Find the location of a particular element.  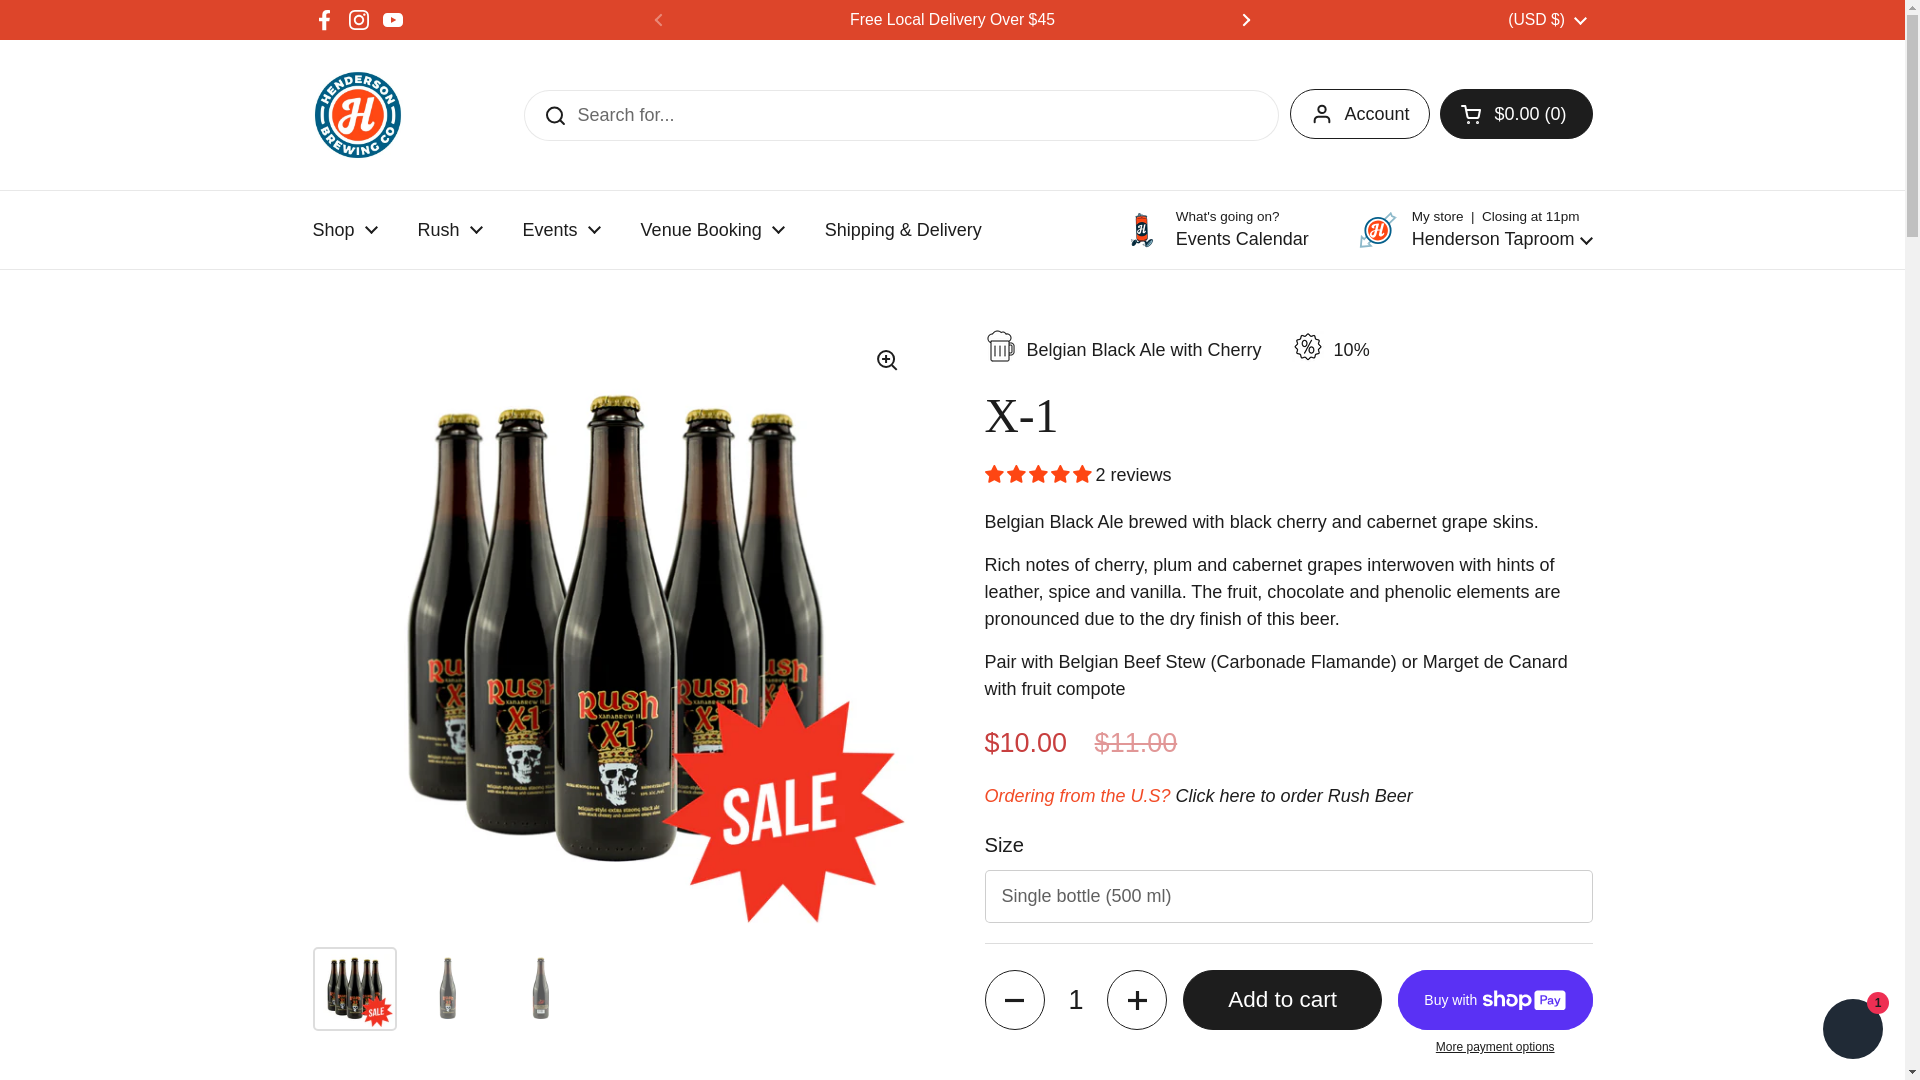

Henderson Brewing Company is located at coordinates (356, 114).